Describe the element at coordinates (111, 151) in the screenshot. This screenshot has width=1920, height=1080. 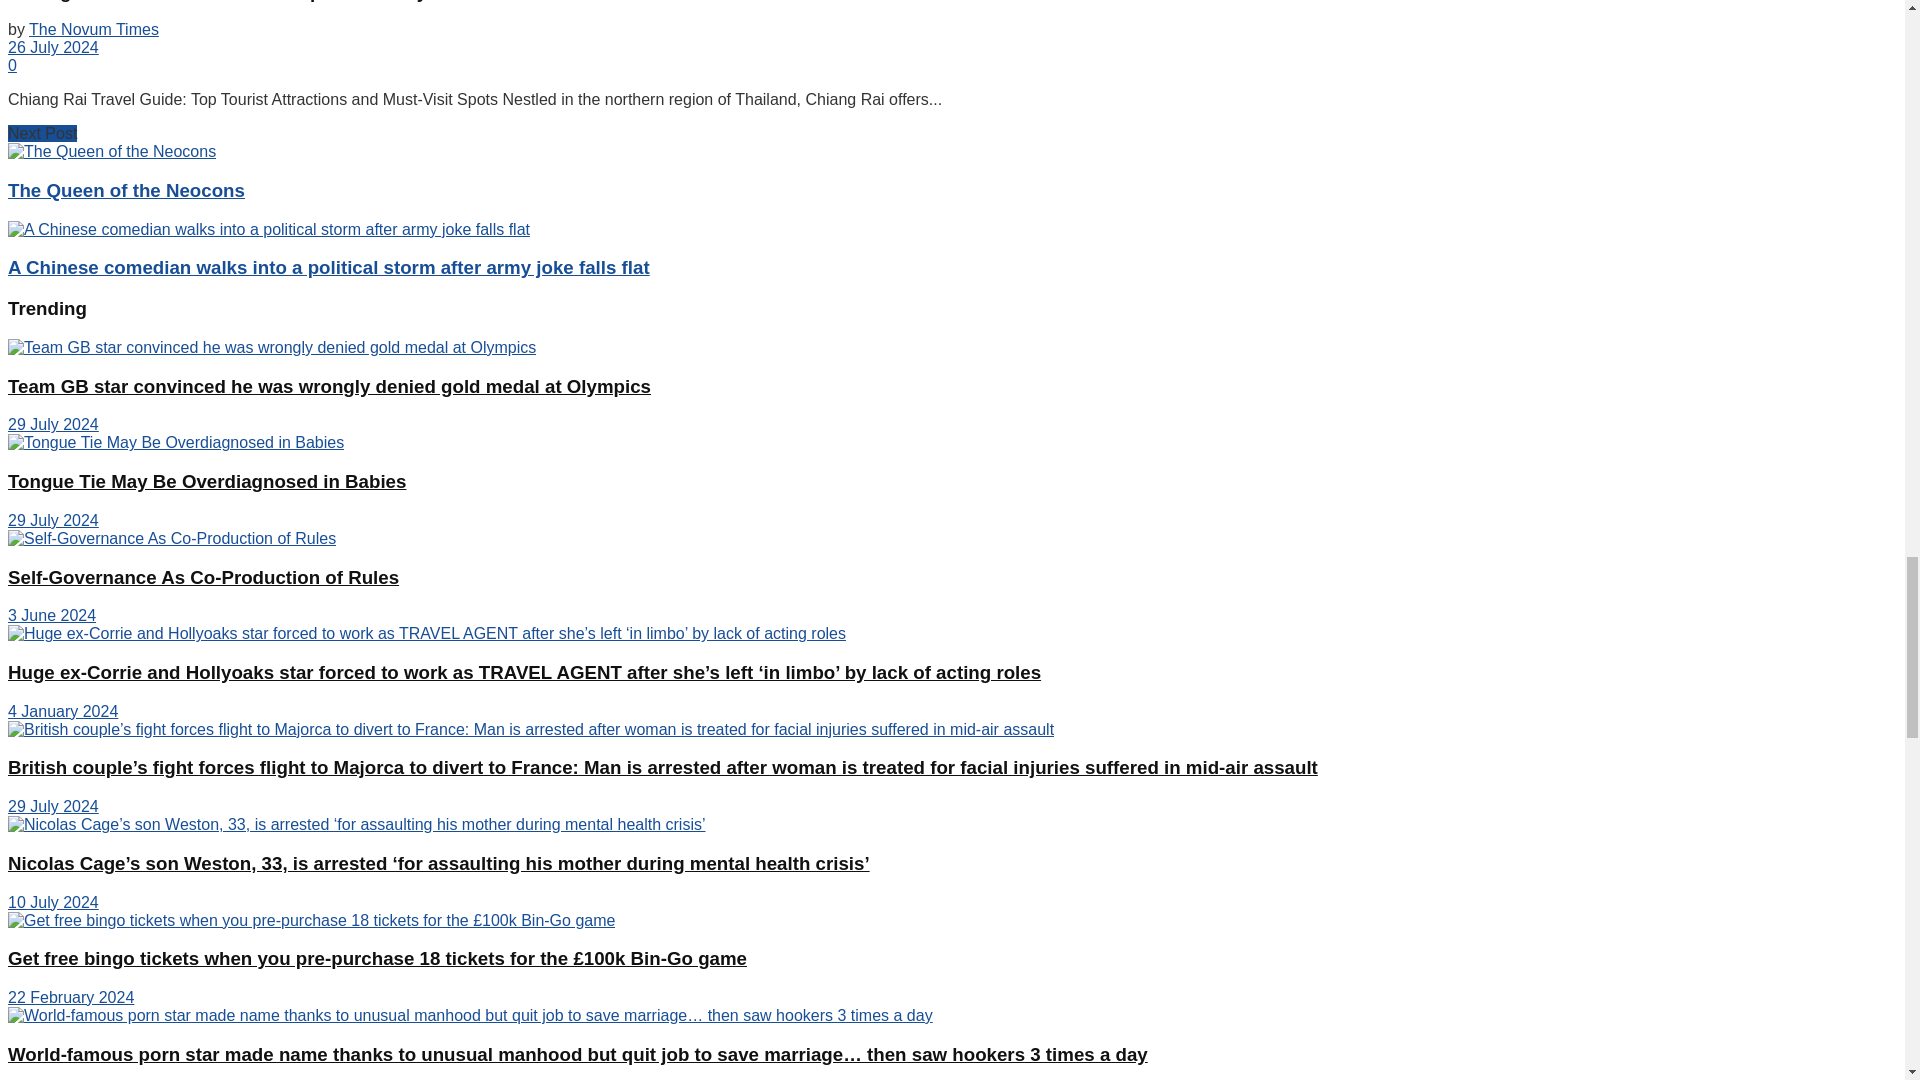
I see `The Queen of the Neocons` at that location.